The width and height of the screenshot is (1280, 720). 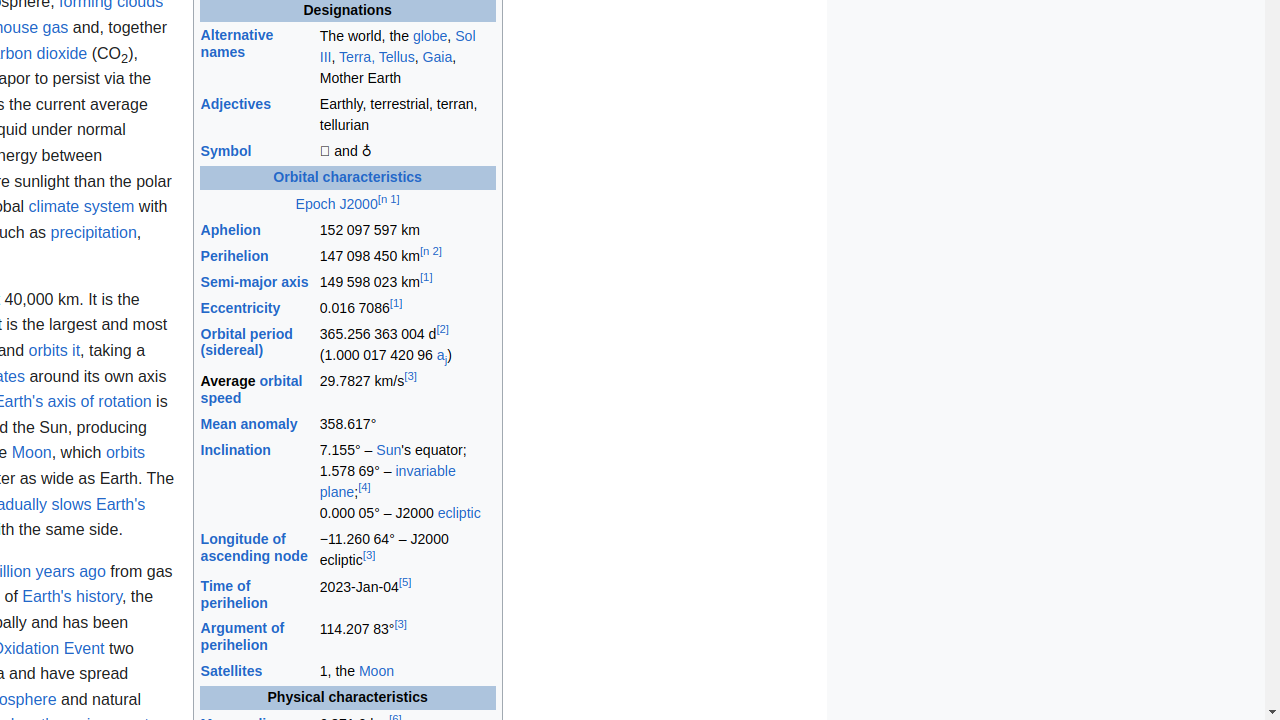 I want to click on Aphelion, so click(x=230, y=230).